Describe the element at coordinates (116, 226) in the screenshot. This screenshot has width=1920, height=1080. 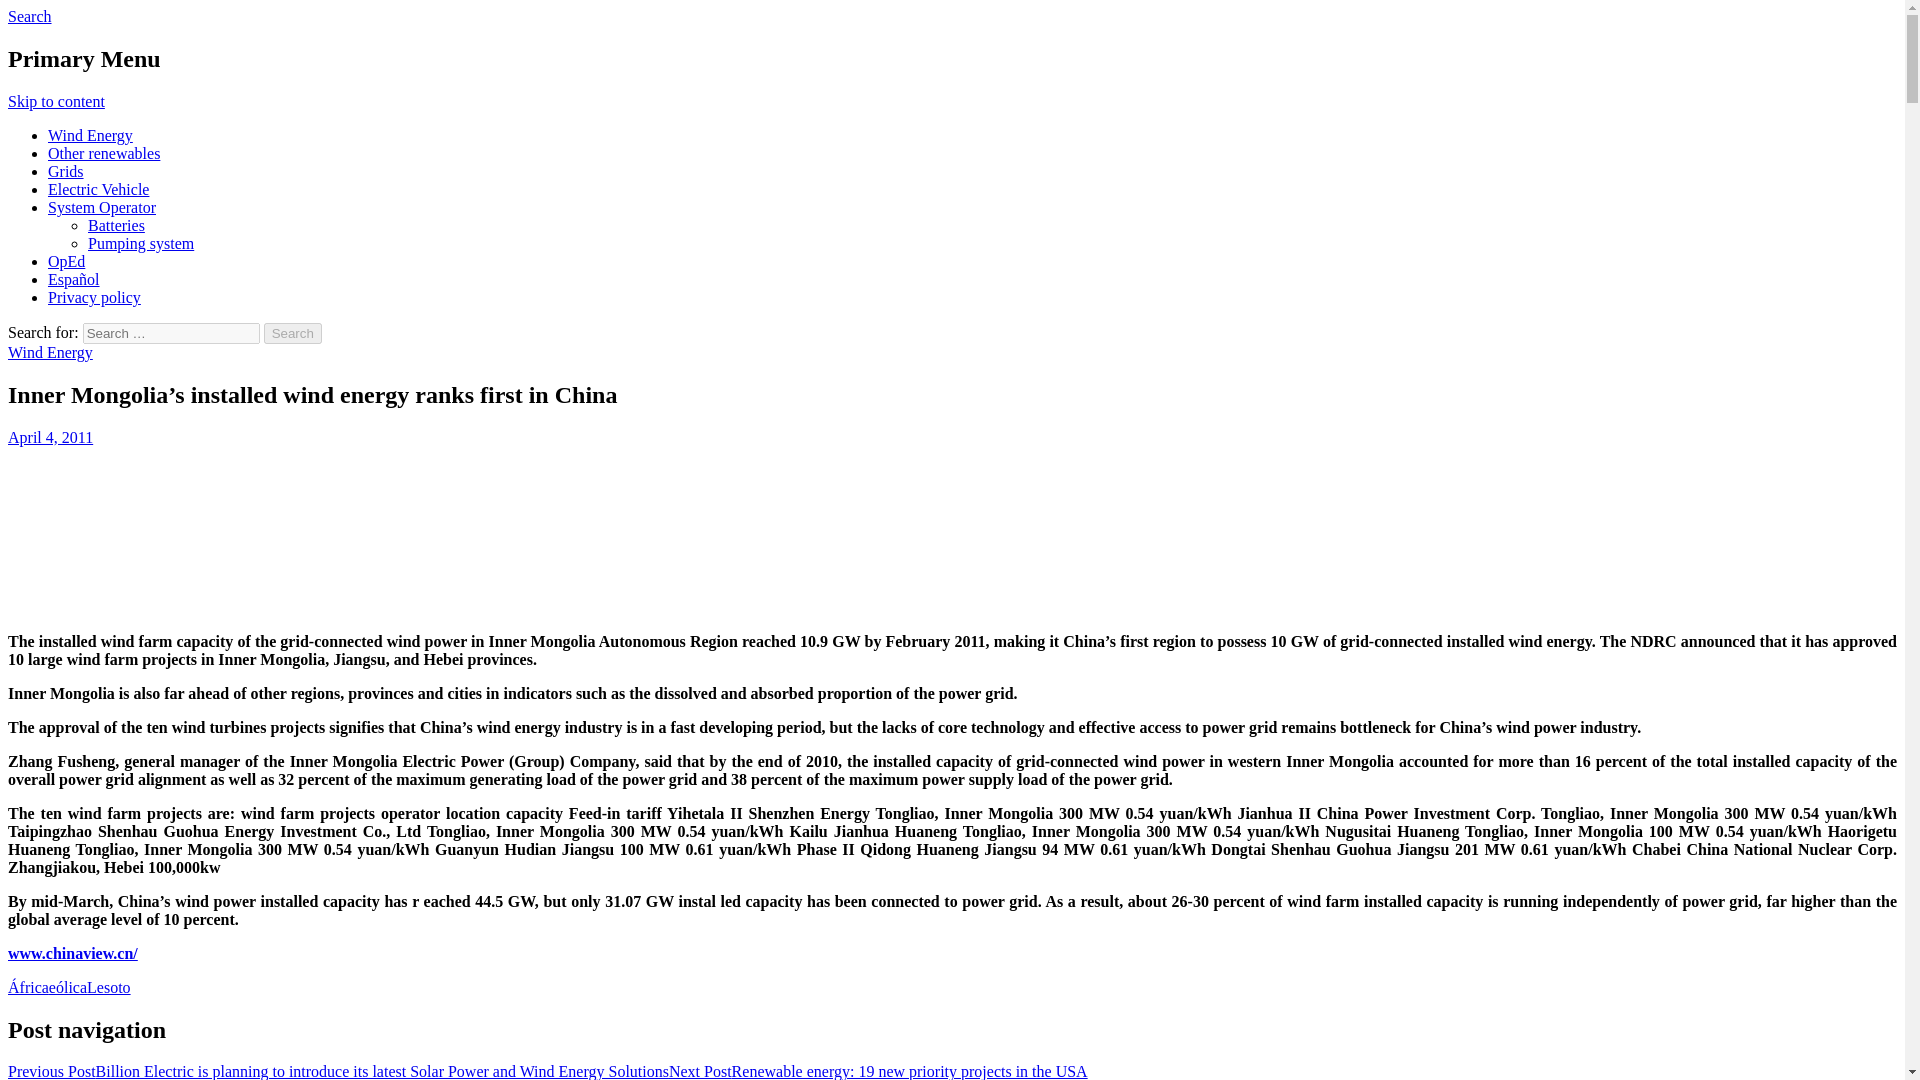
I see `Batteries` at that location.